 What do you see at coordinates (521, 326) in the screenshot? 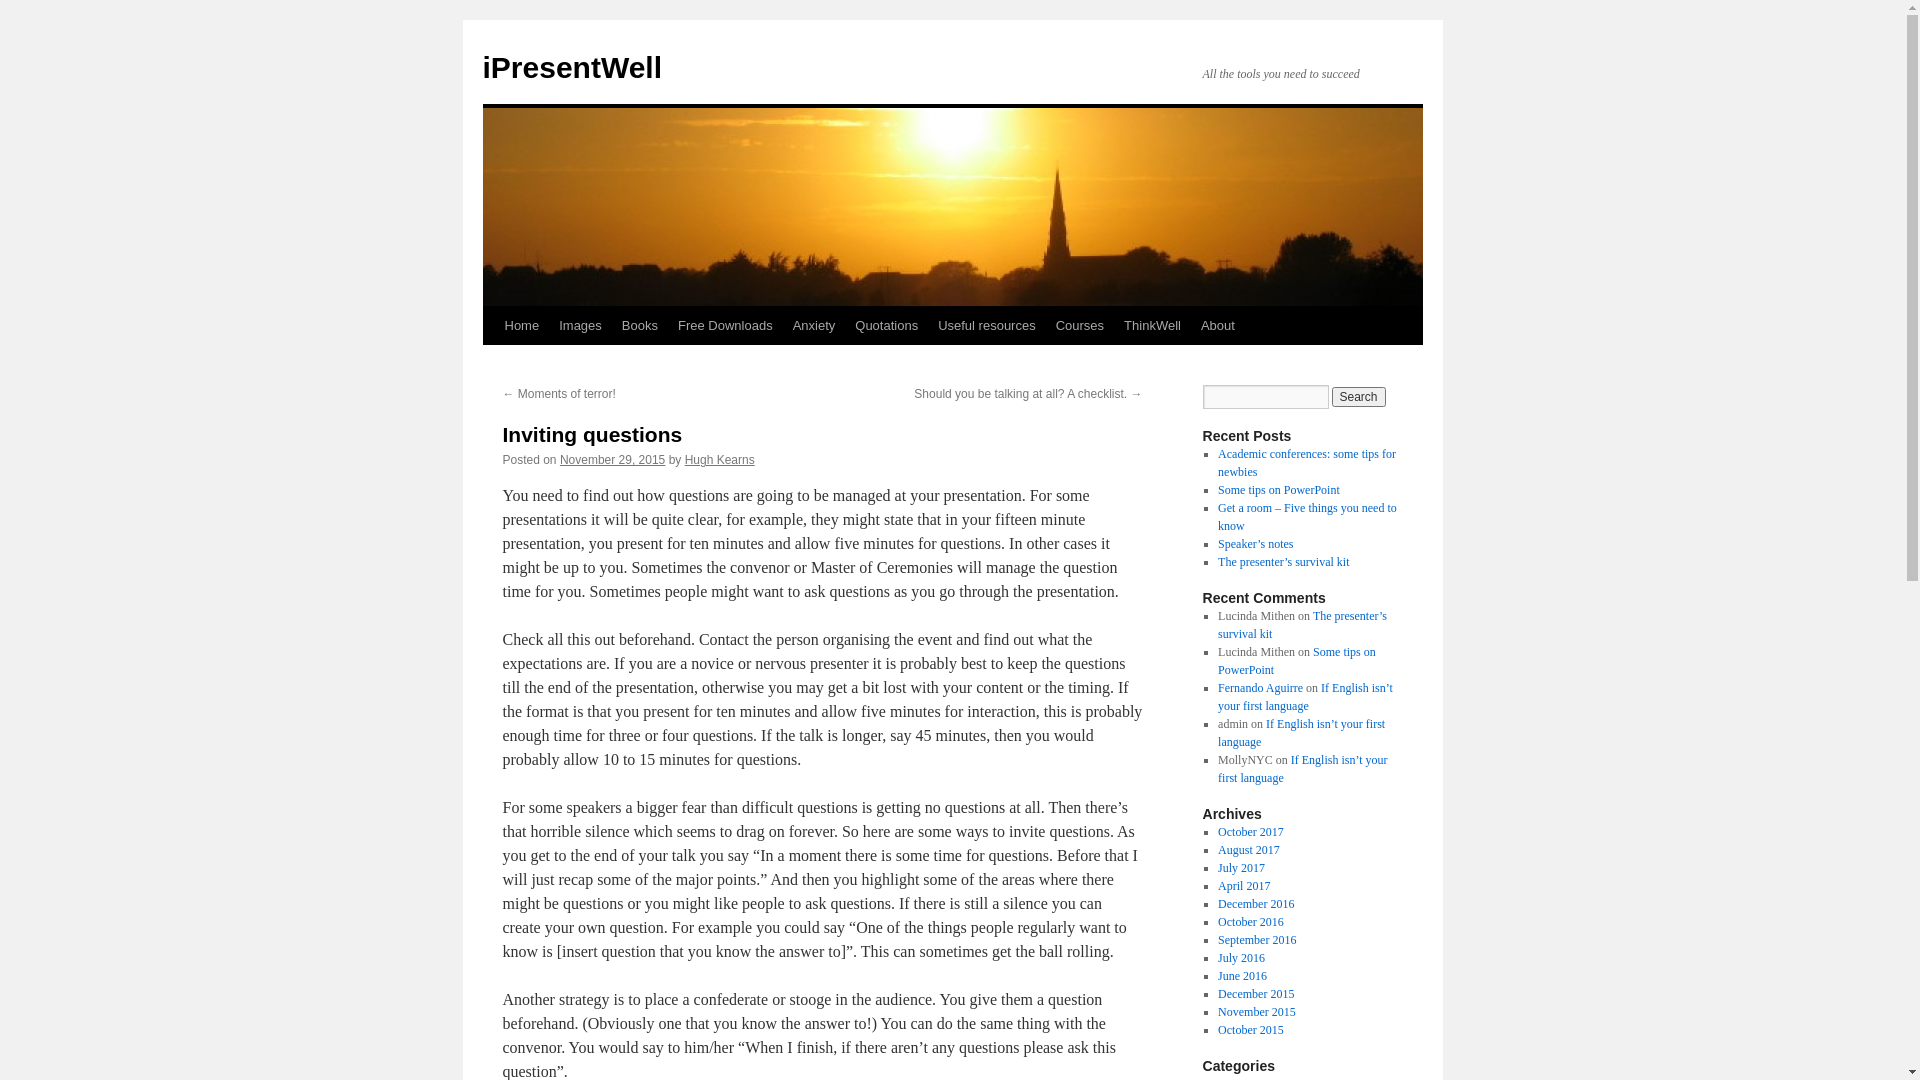
I see `Home` at bounding box center [521, 326].